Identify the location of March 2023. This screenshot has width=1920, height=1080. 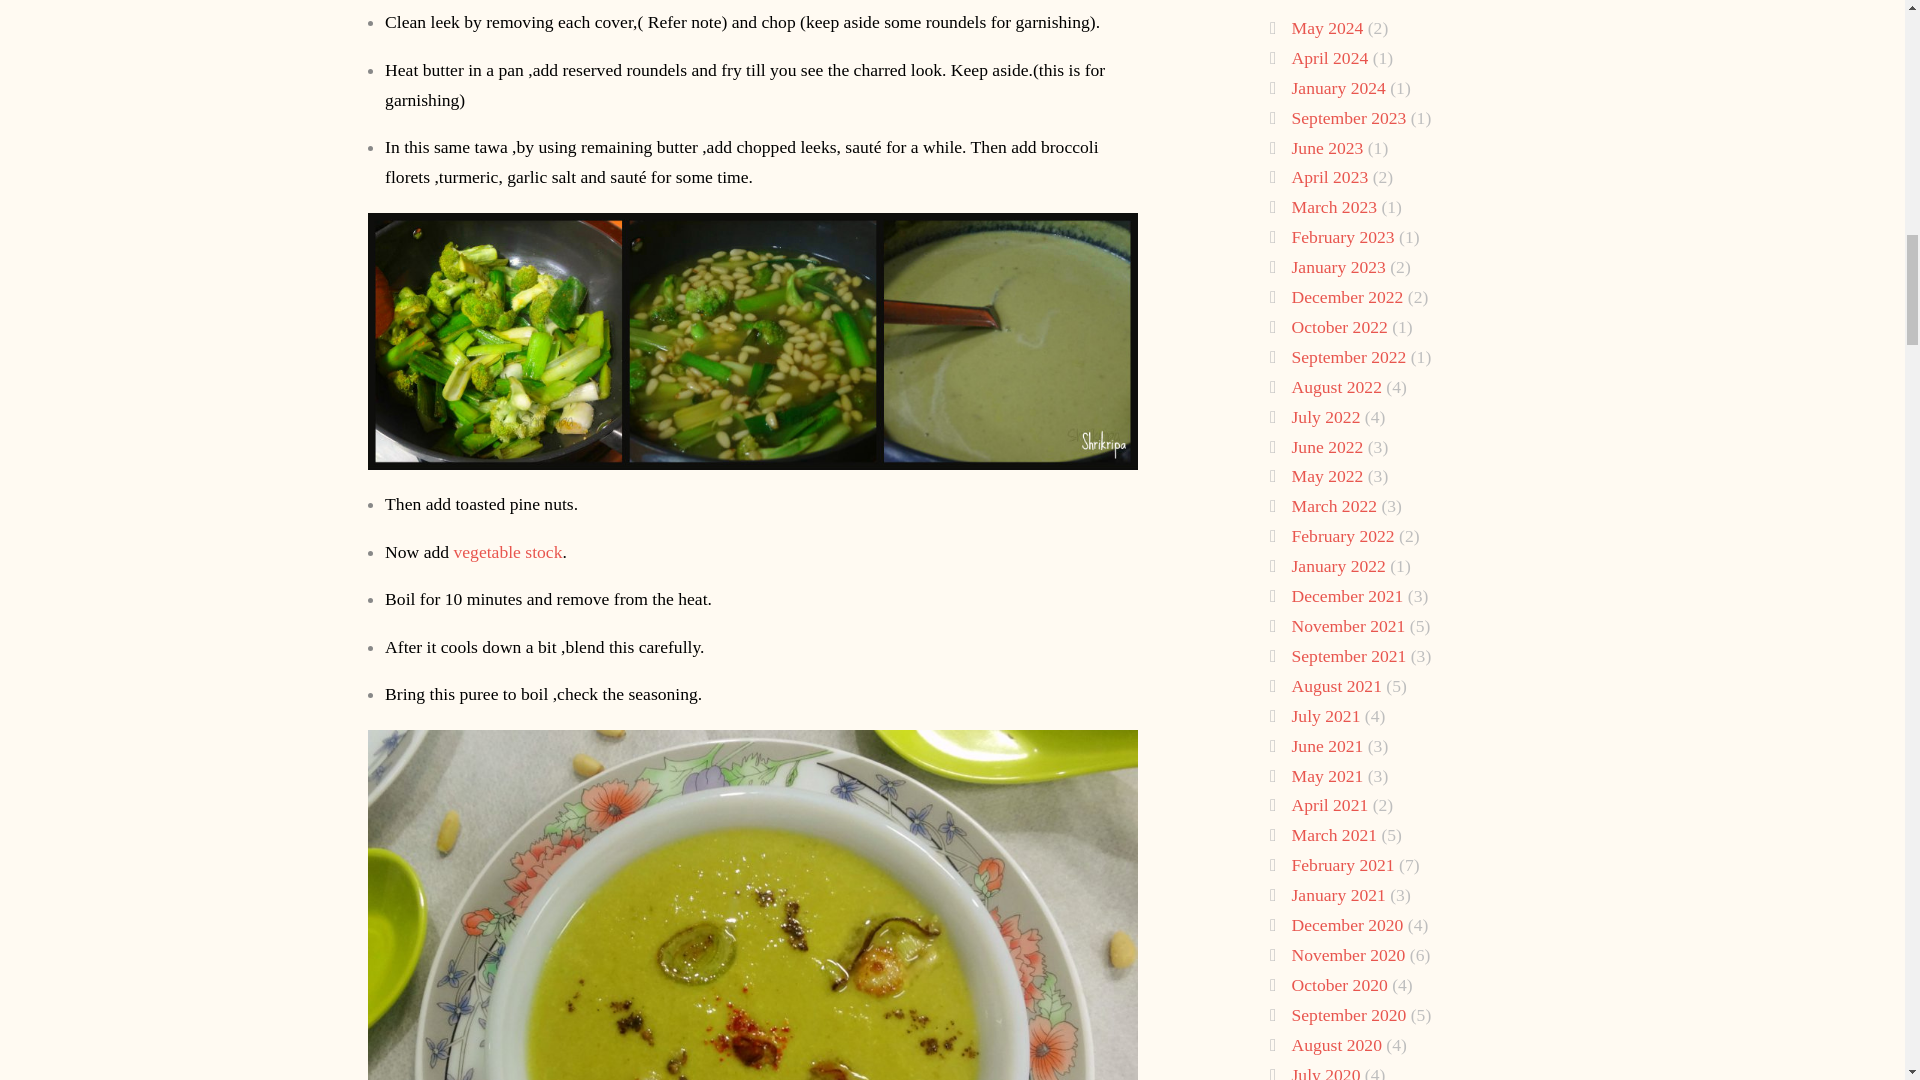
(1335, 206).